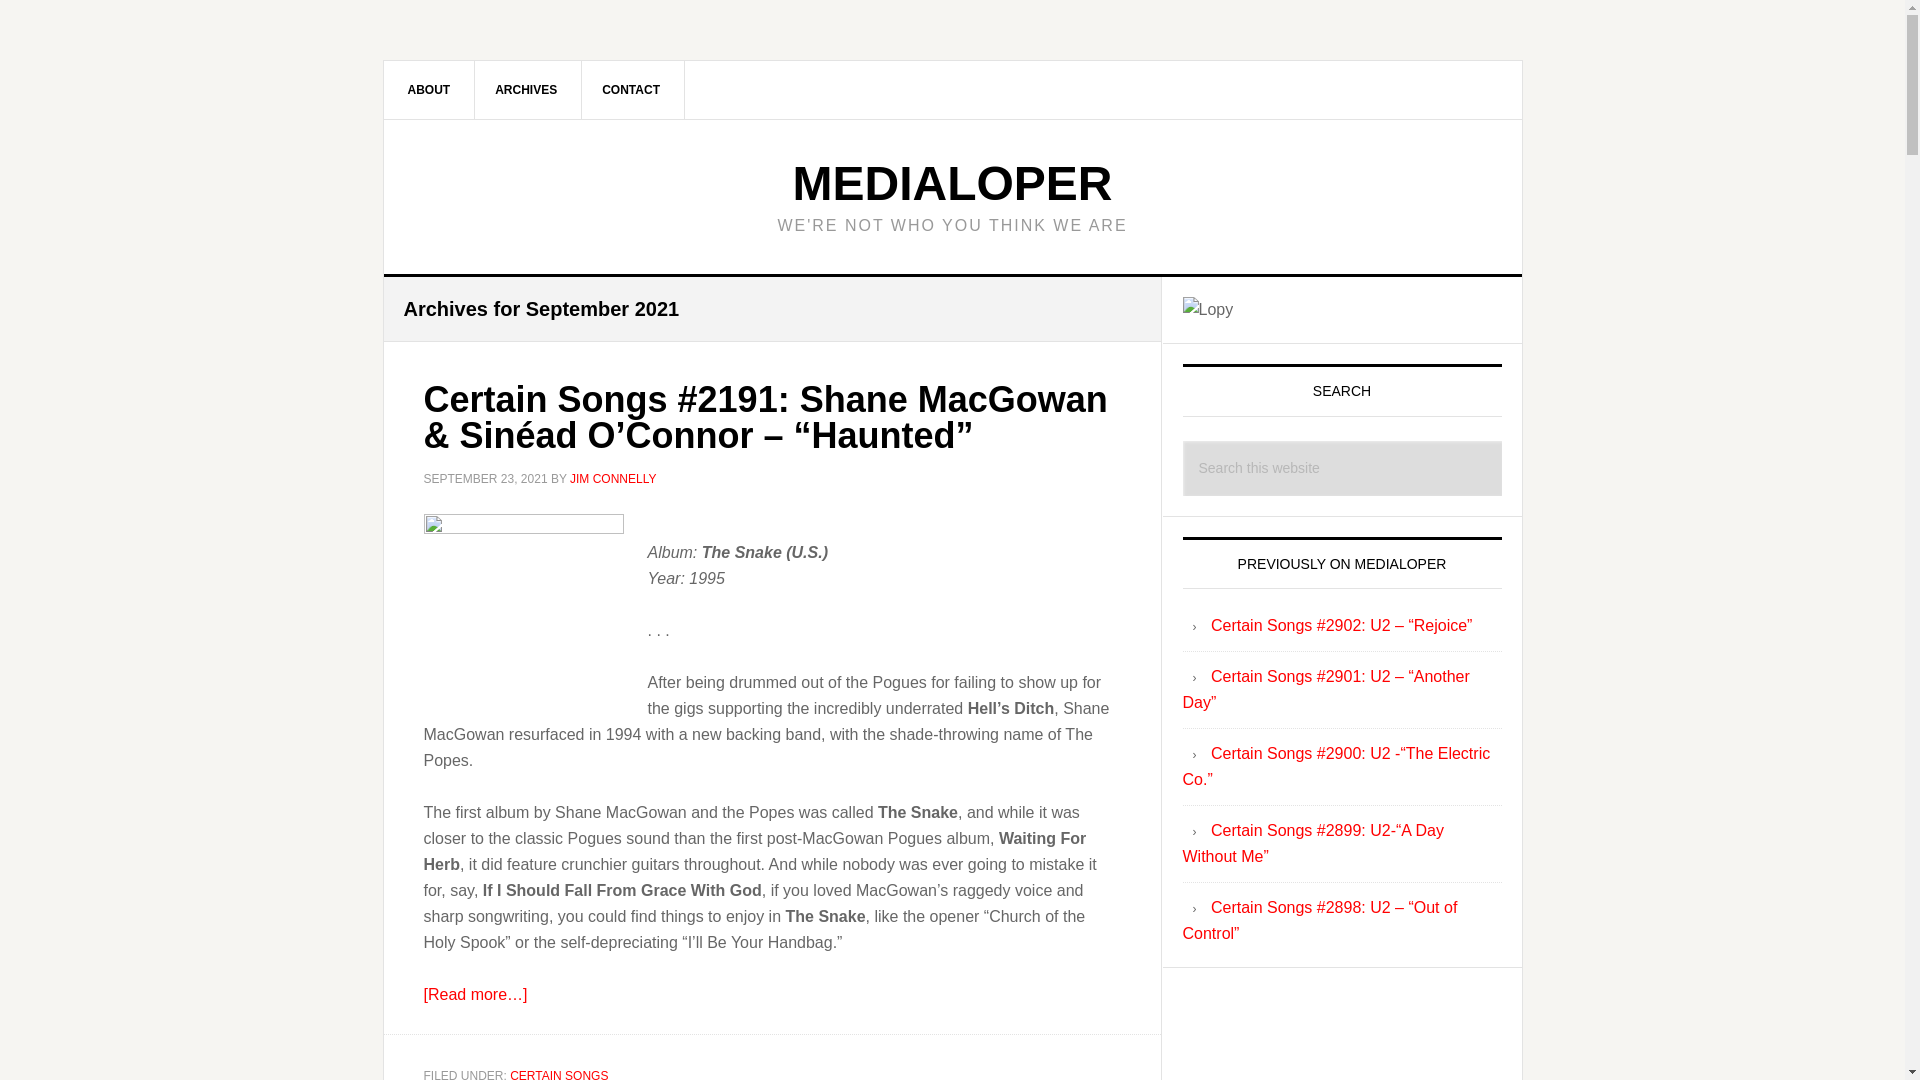 The height and width of the screenshot is (1080, 1920). I want to click on MEDIALOPER, so click(951, 182).